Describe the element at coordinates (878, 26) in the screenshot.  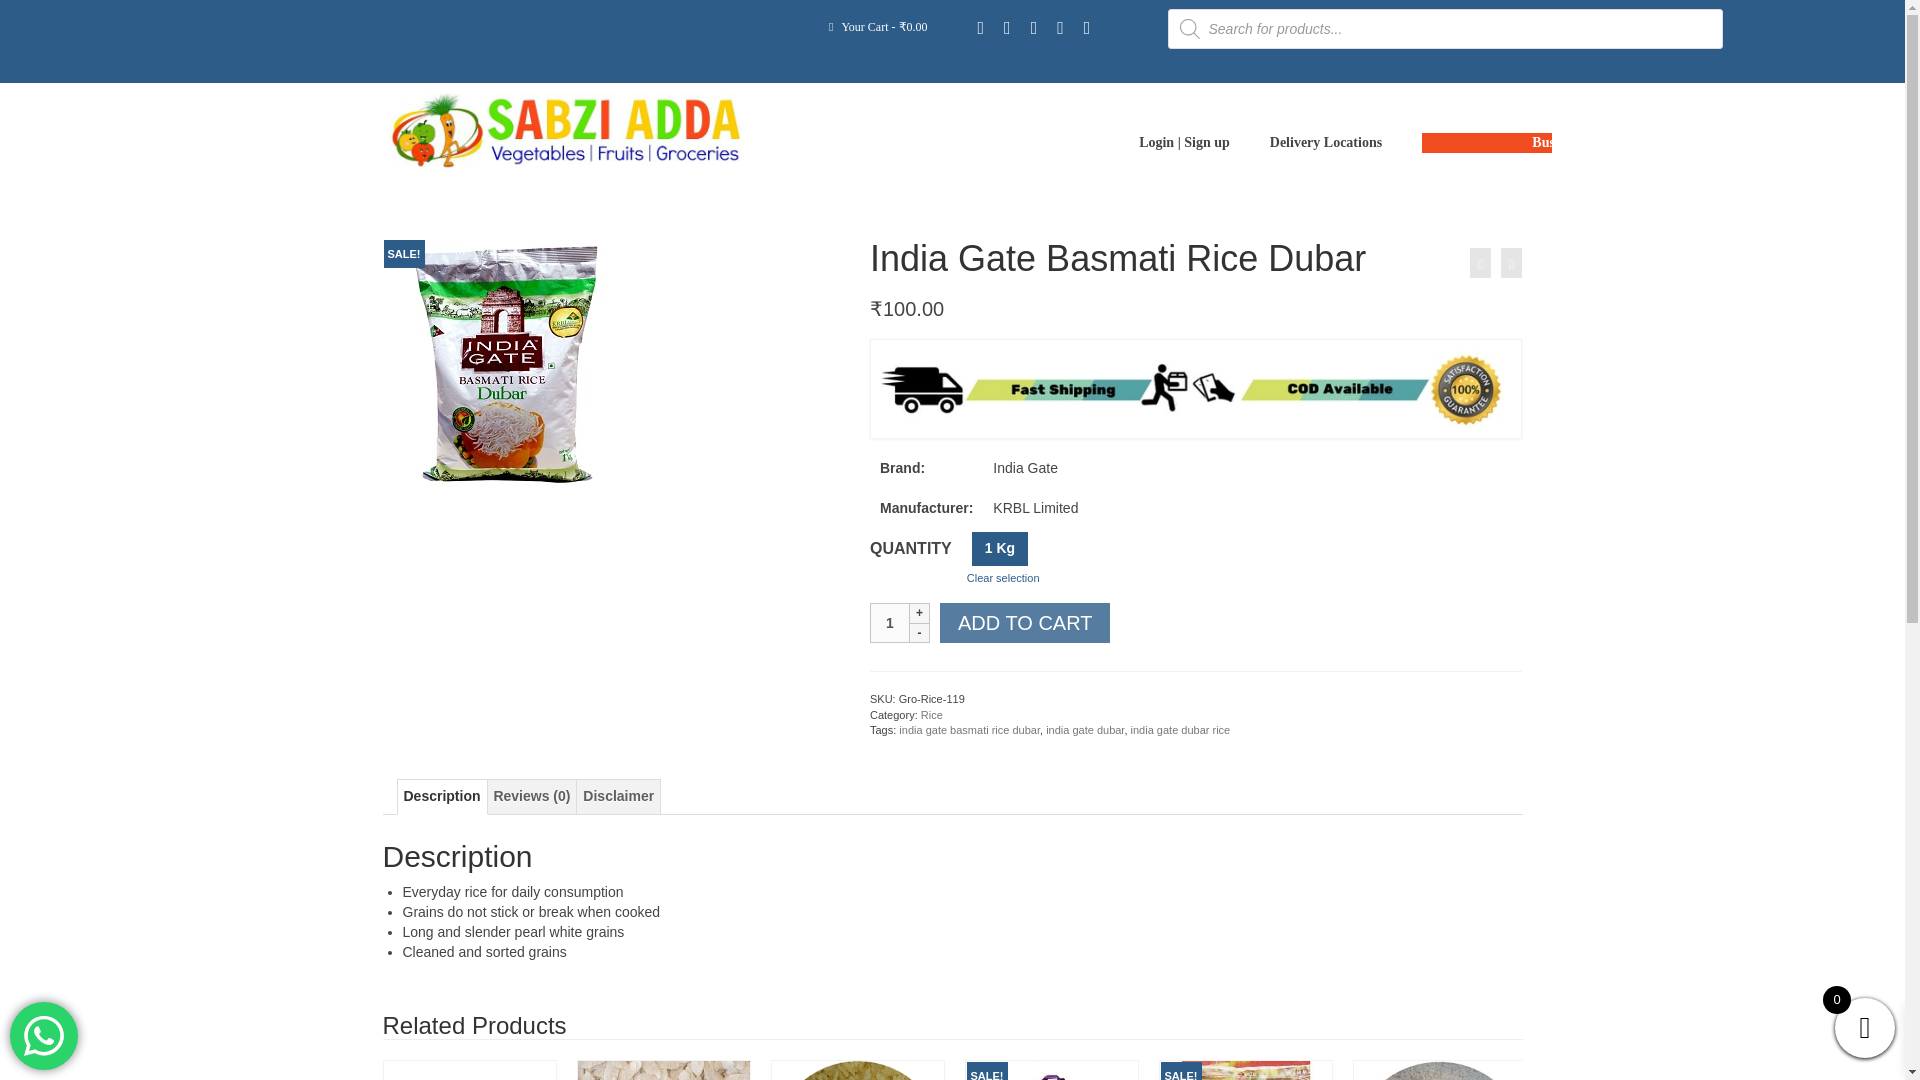
I see `View your shopping cart` at that location.